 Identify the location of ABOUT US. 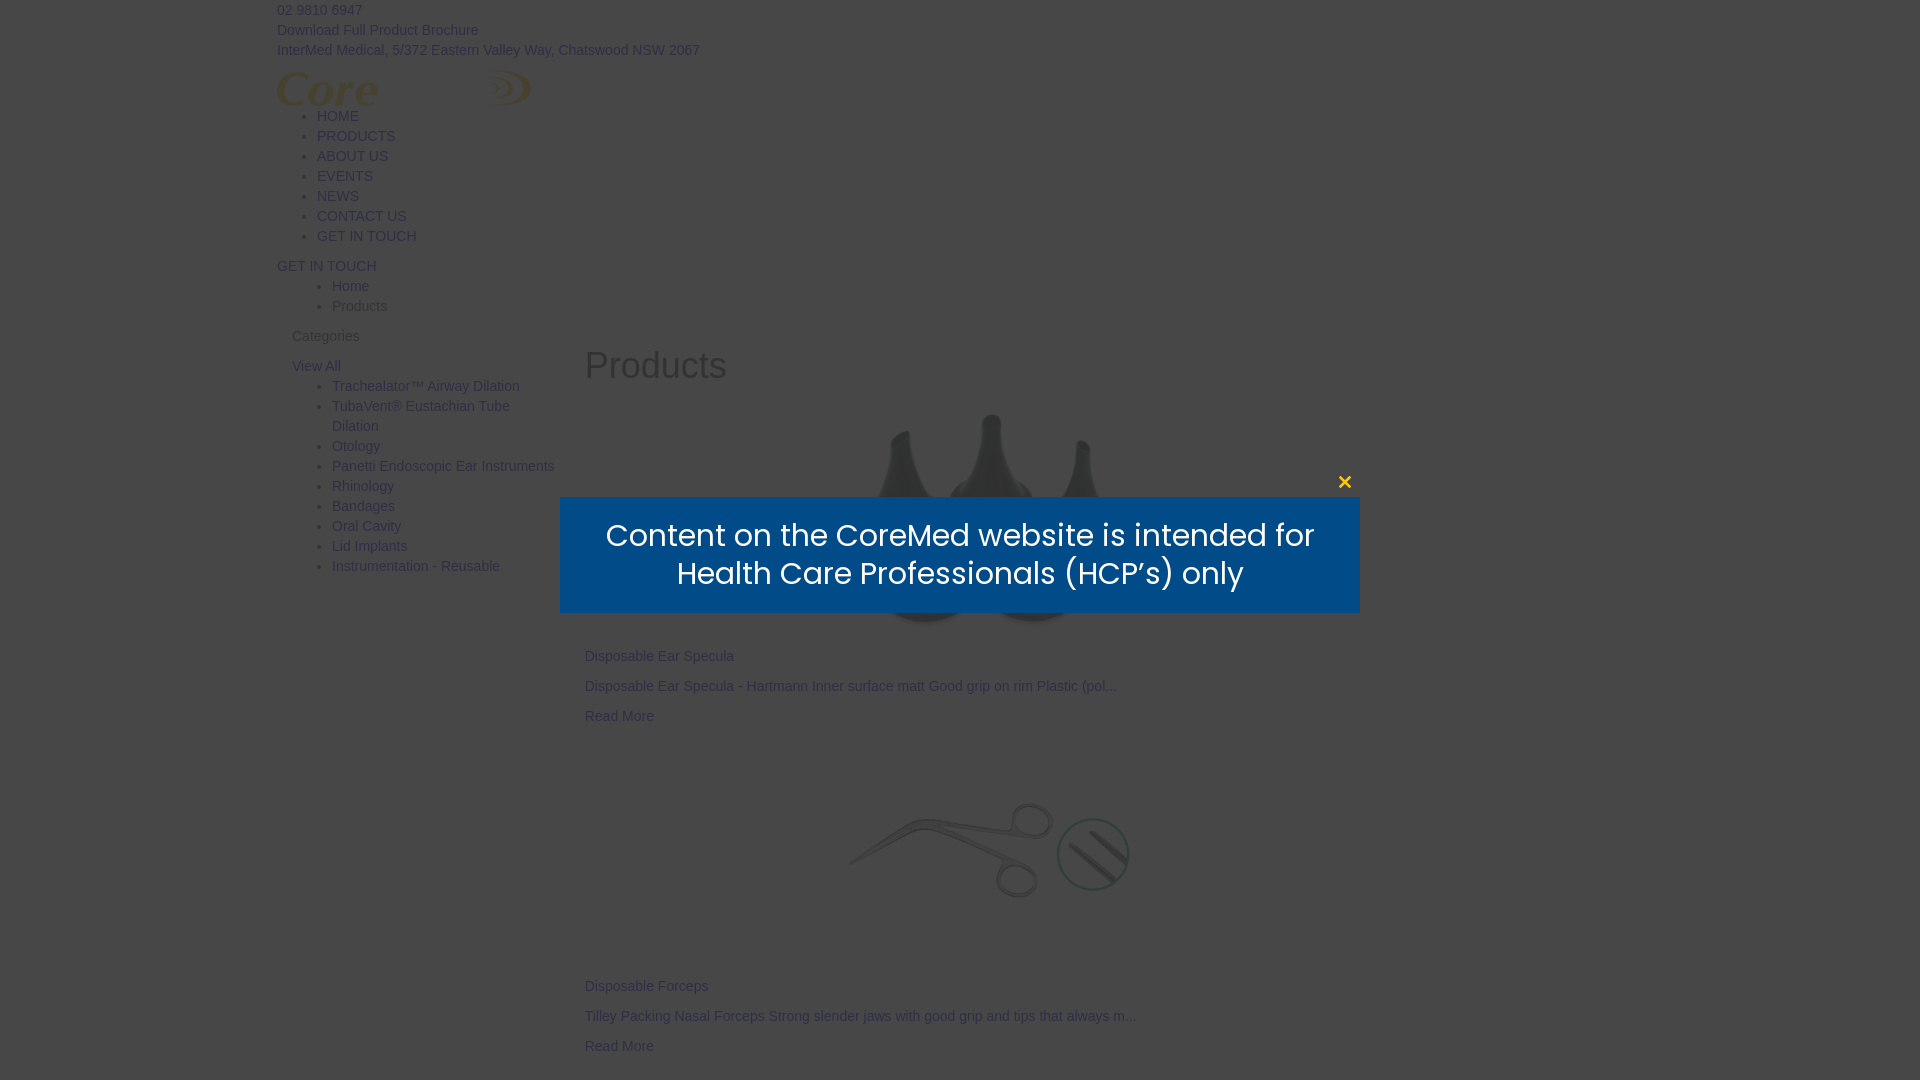
(352, 156).